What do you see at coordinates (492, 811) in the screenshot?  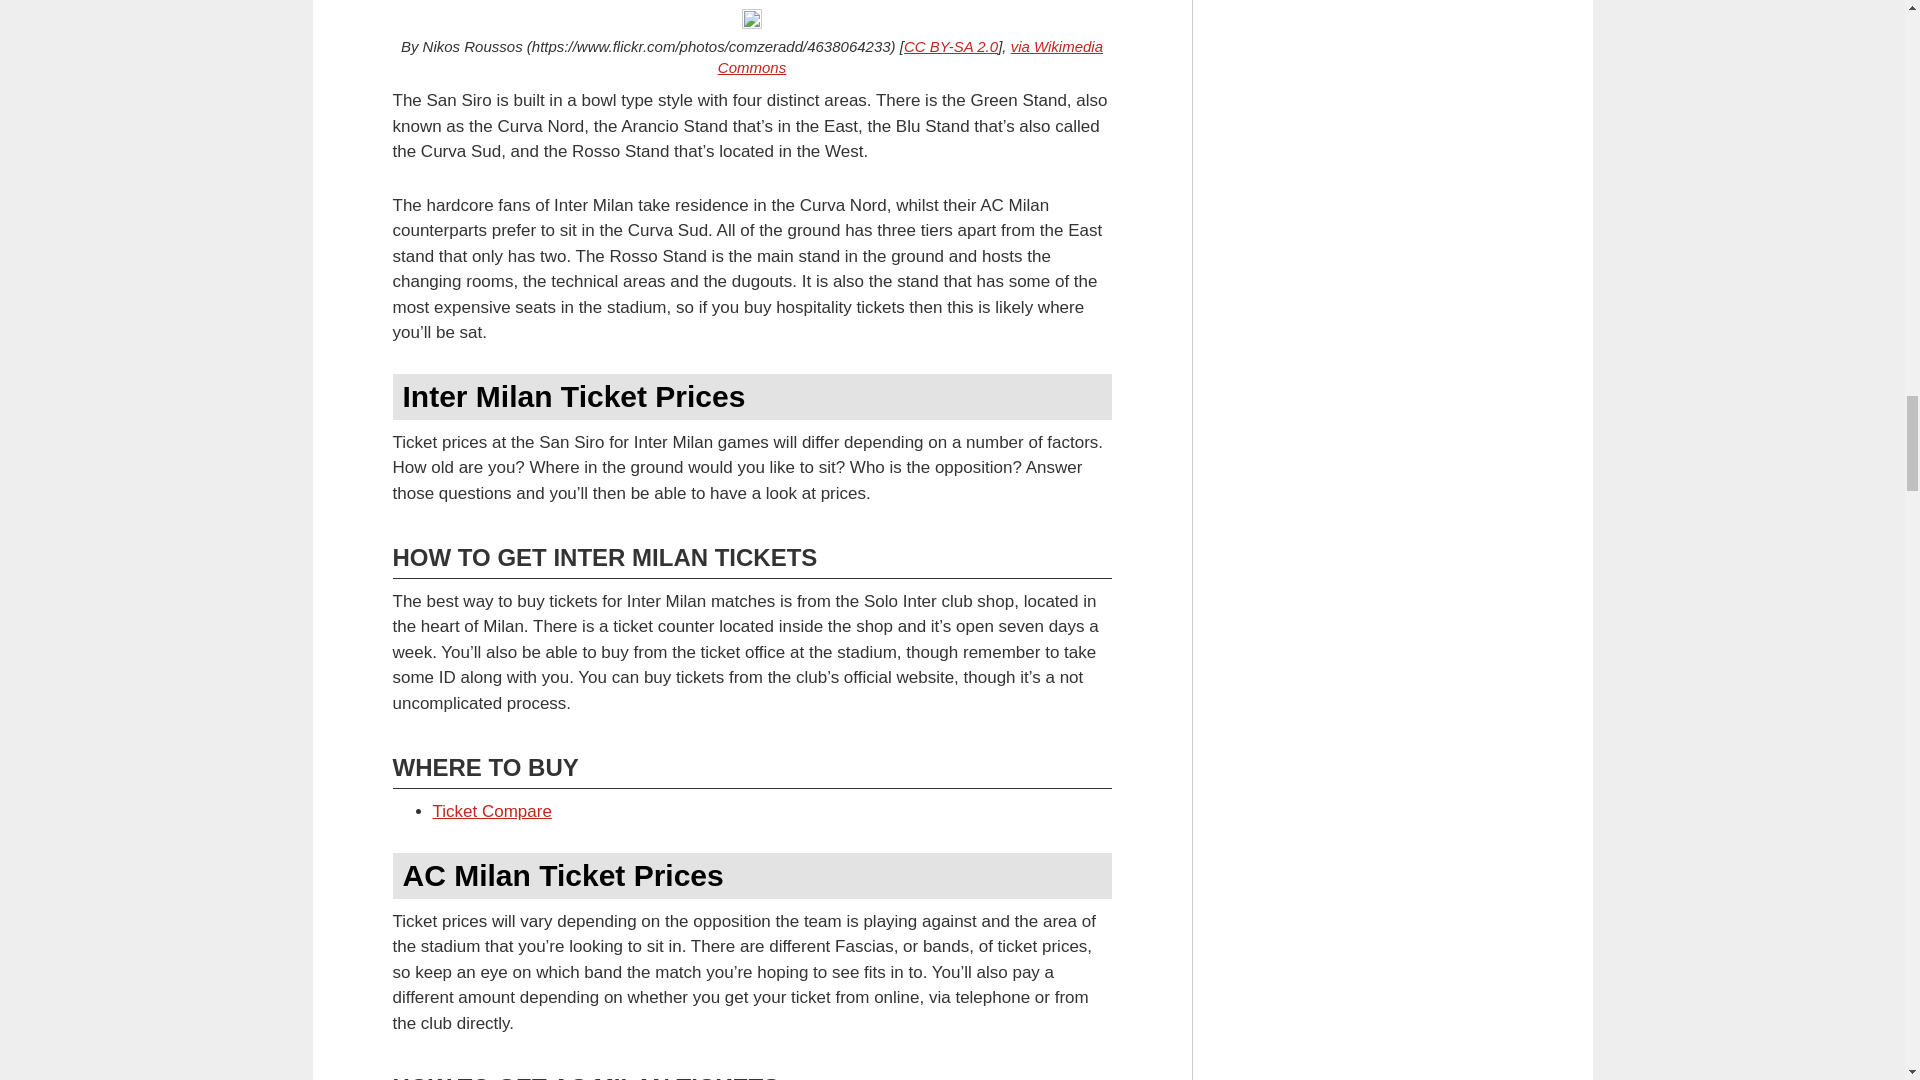 I see `Ticket Compare` at bounding box center [492, 811].